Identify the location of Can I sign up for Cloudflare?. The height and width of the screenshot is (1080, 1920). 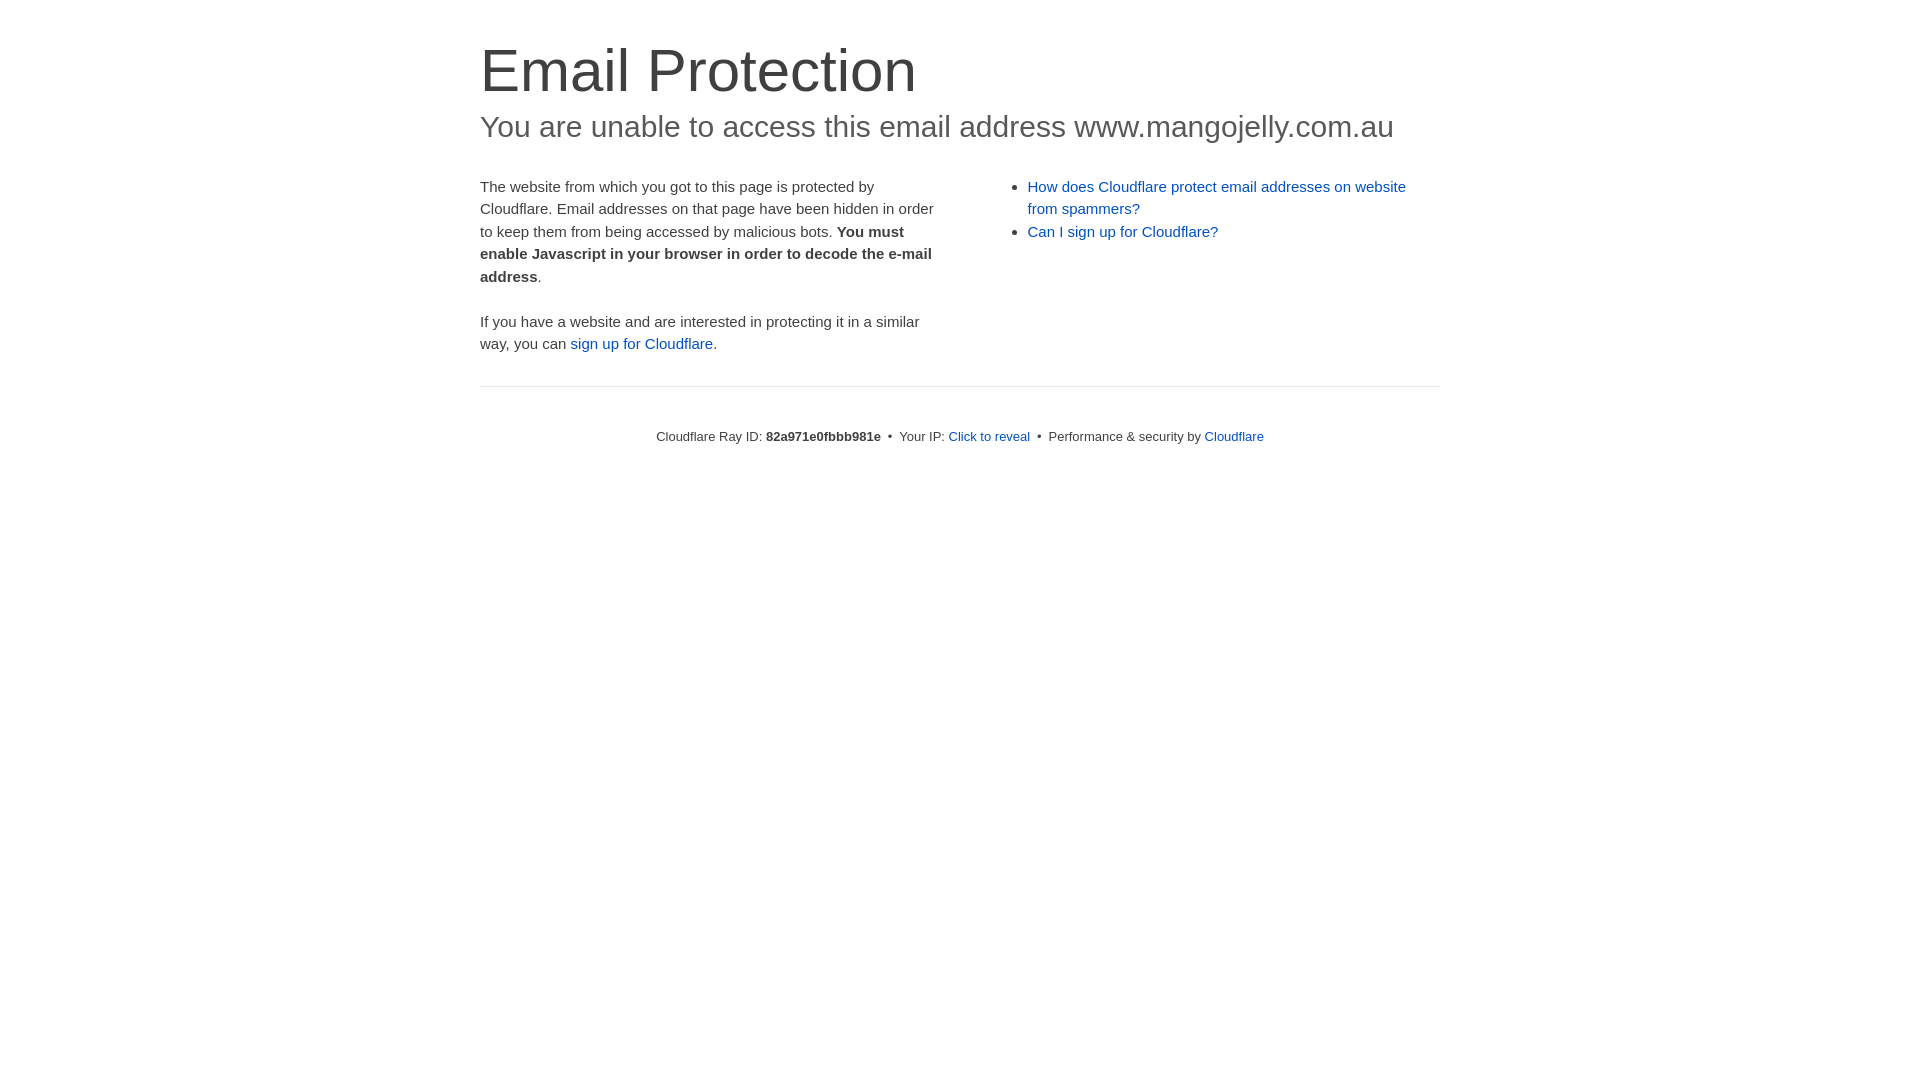
(1124, 232).